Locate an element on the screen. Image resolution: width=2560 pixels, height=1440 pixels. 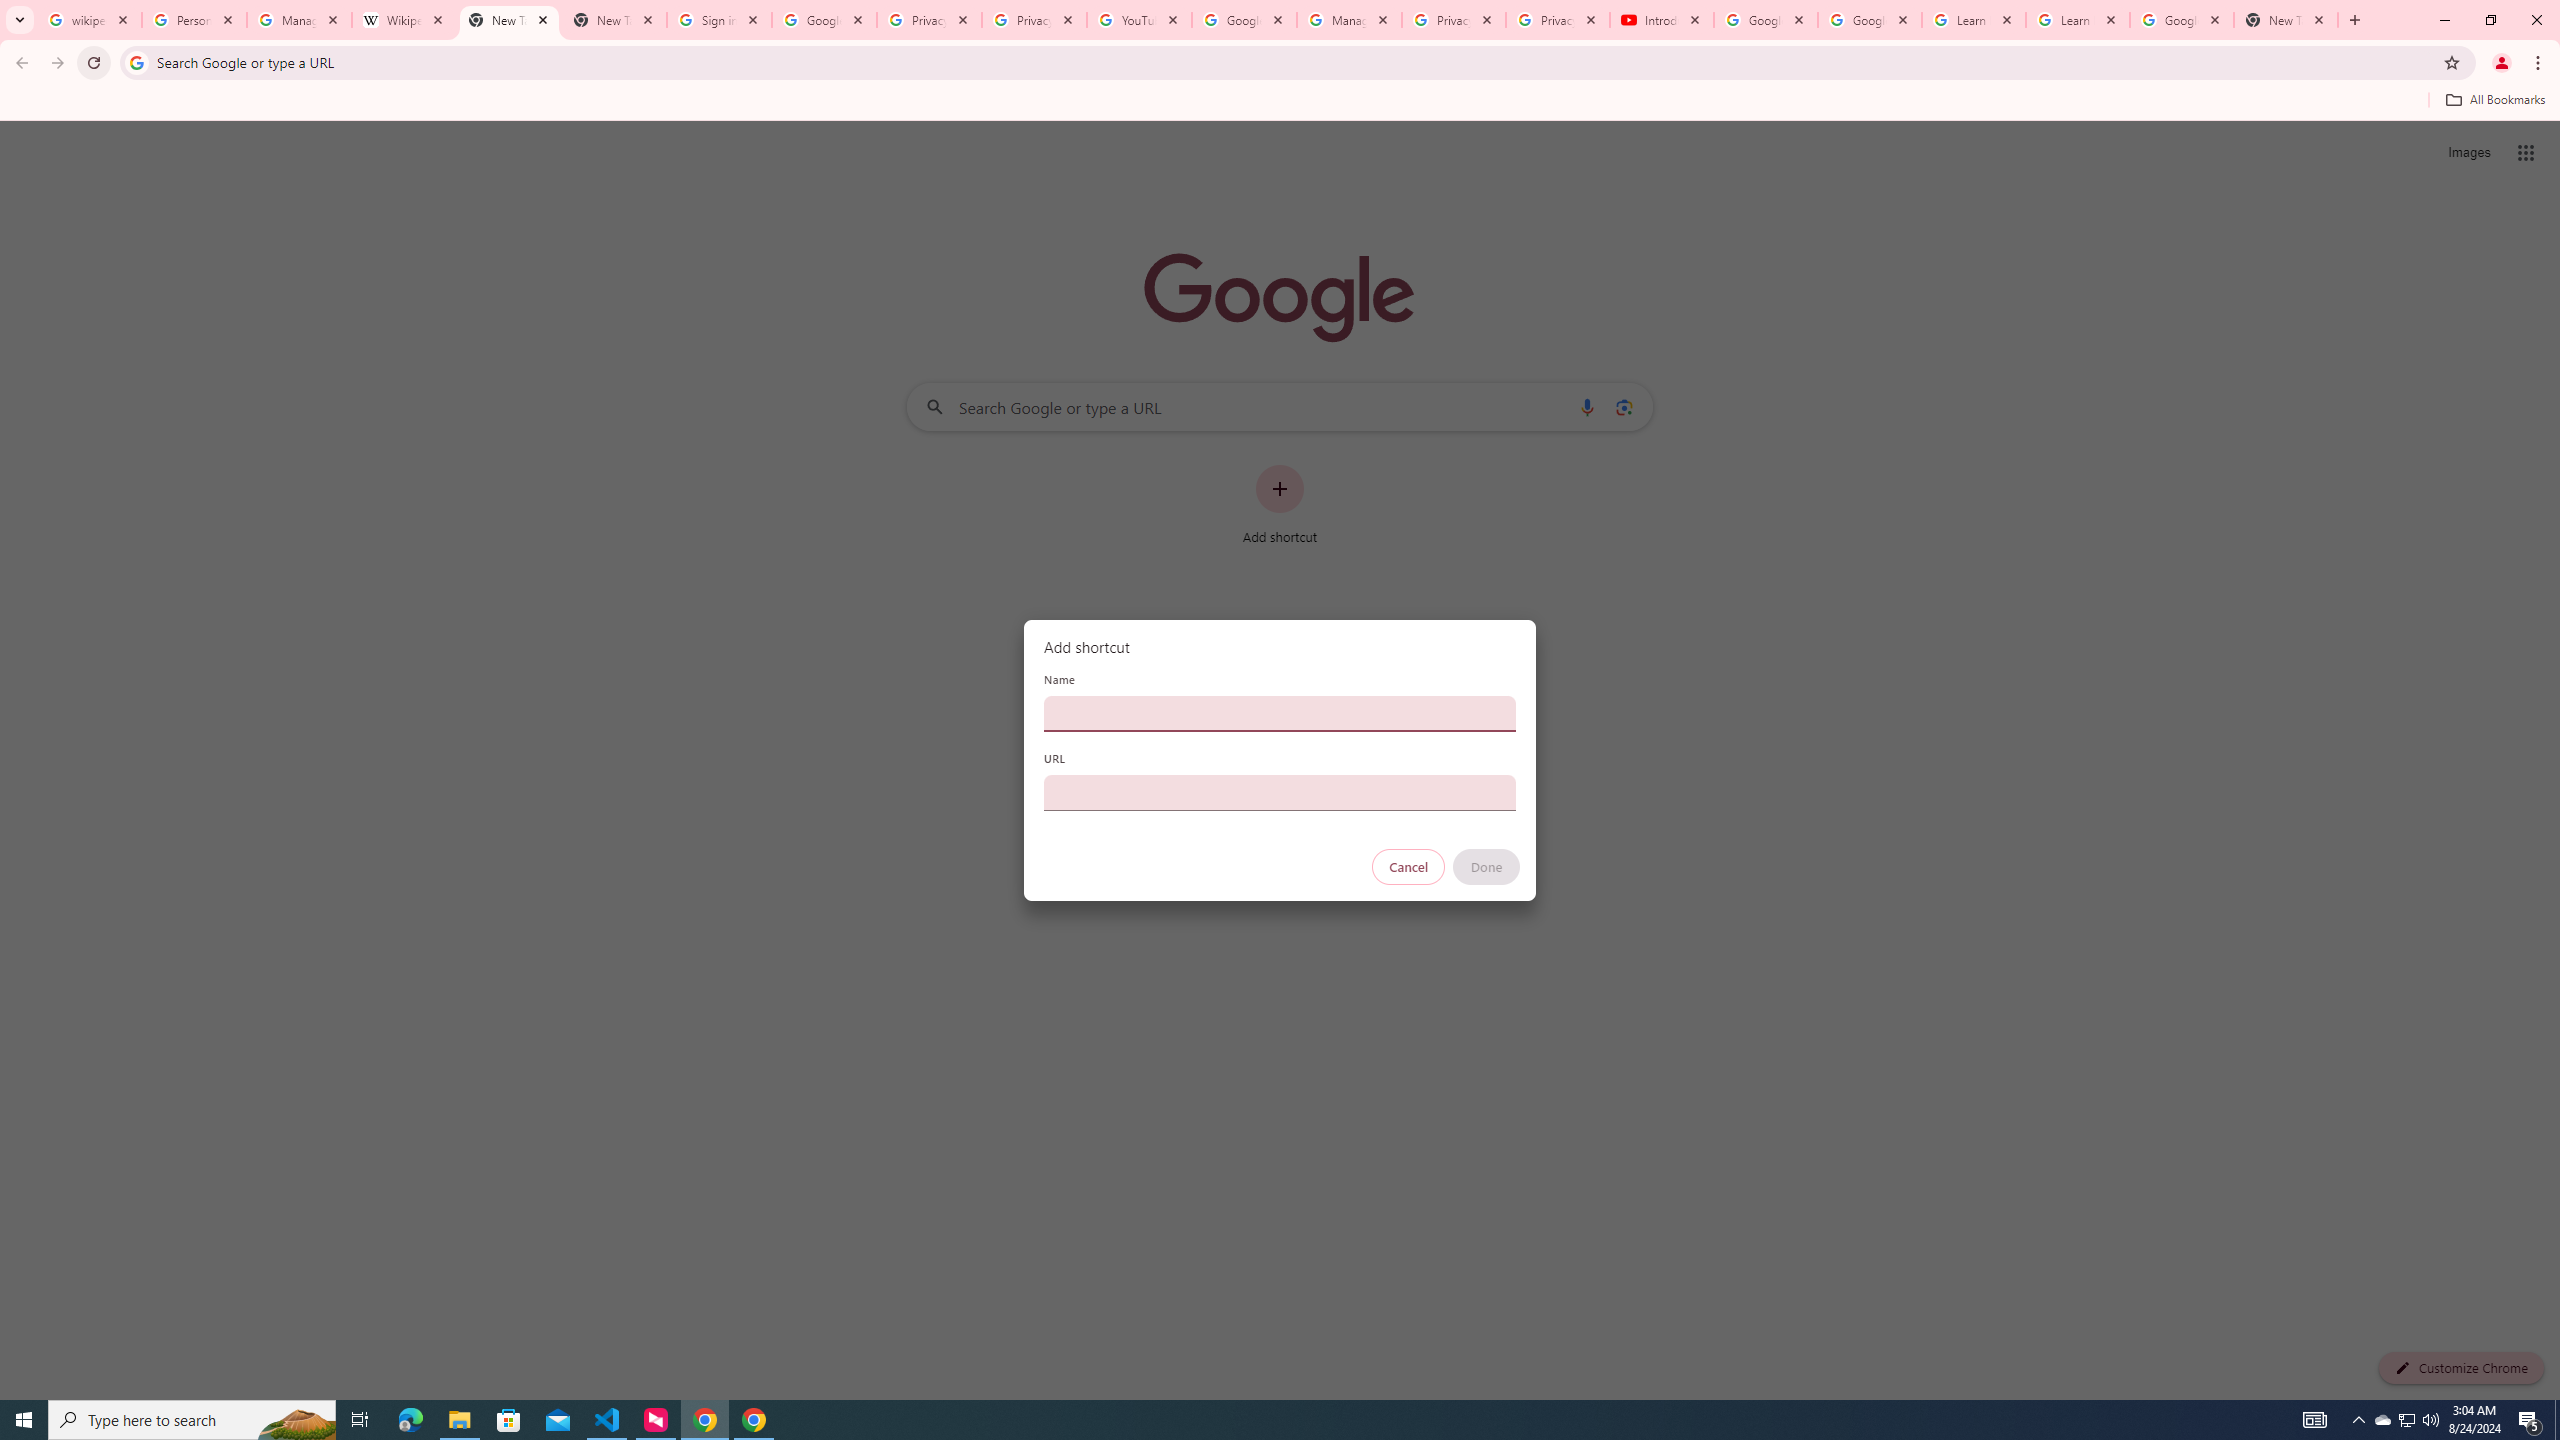
Introduction | Google Privacy Policy - YouTube is located at coordinates (1661, 20).